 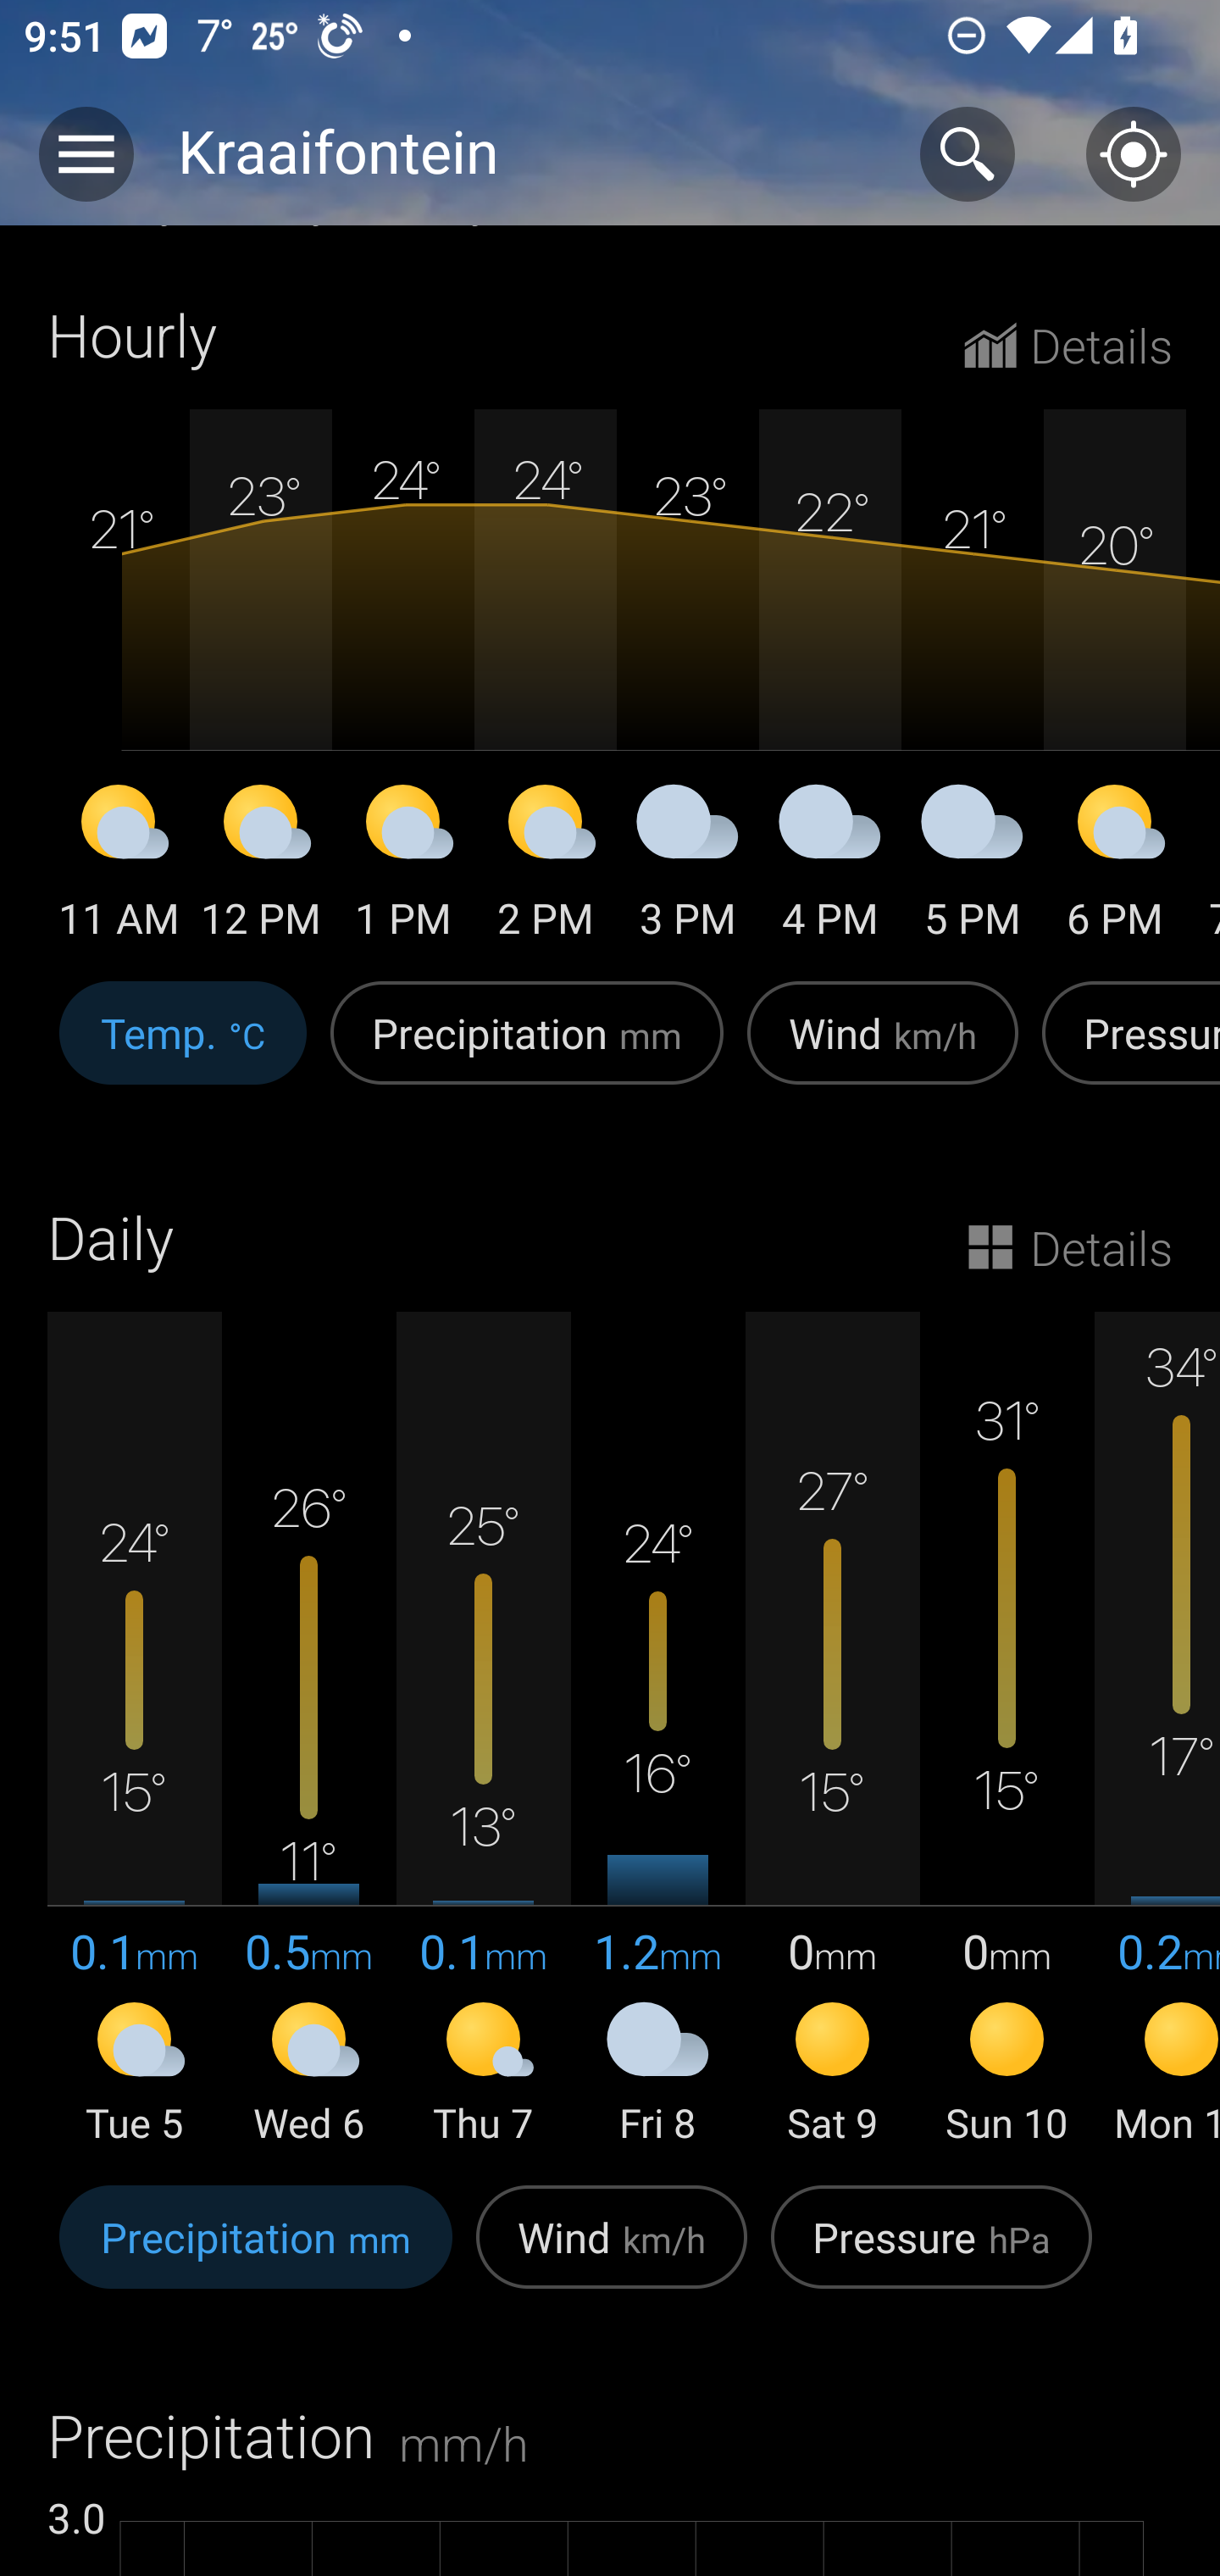 What do you see at coordinates (657, 1730) in the screenshot?
I see `24° 16° 1.2 mm Fri 8` at bounding box center [657, 1730].